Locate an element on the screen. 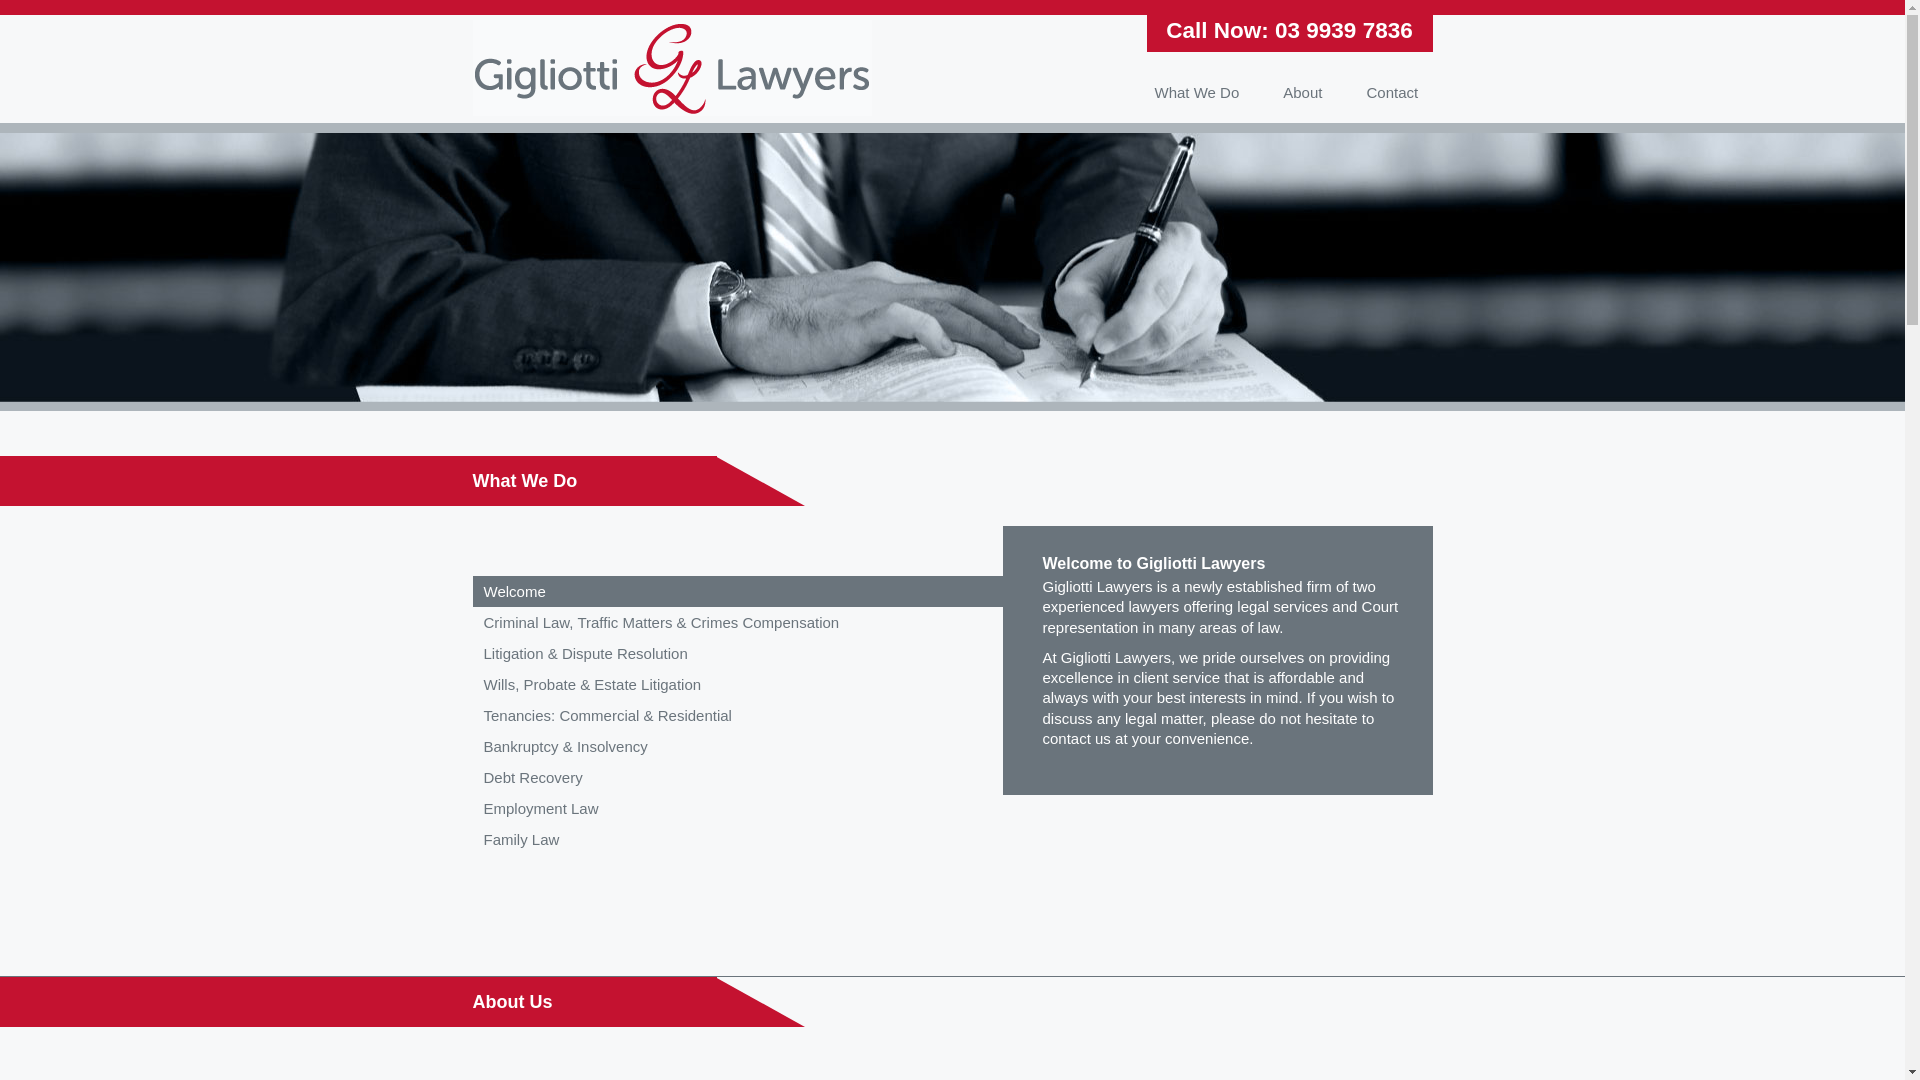 The width and height of the screenshot is (1920, 1080). Contact is located at coordinates (1392, 92).